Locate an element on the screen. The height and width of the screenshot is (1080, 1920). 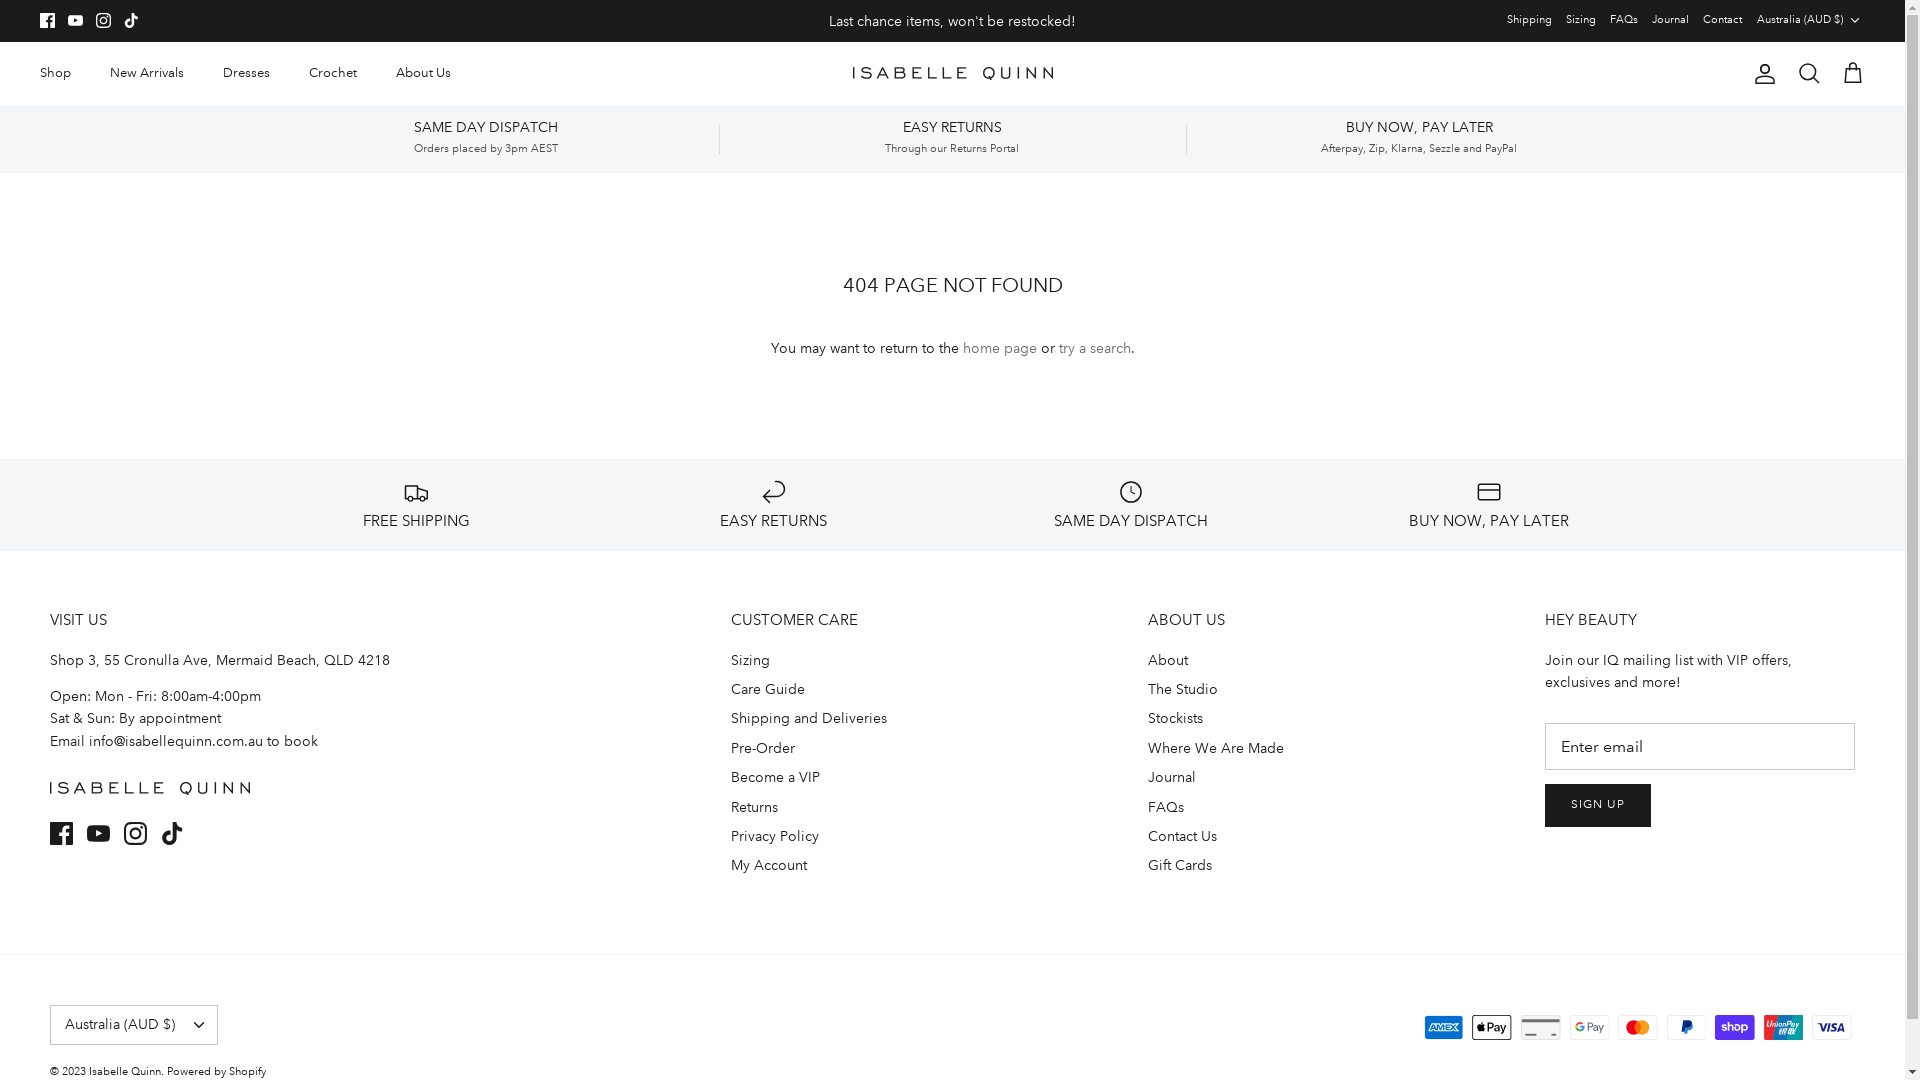
Youtube is located at coordinates (98, 834).